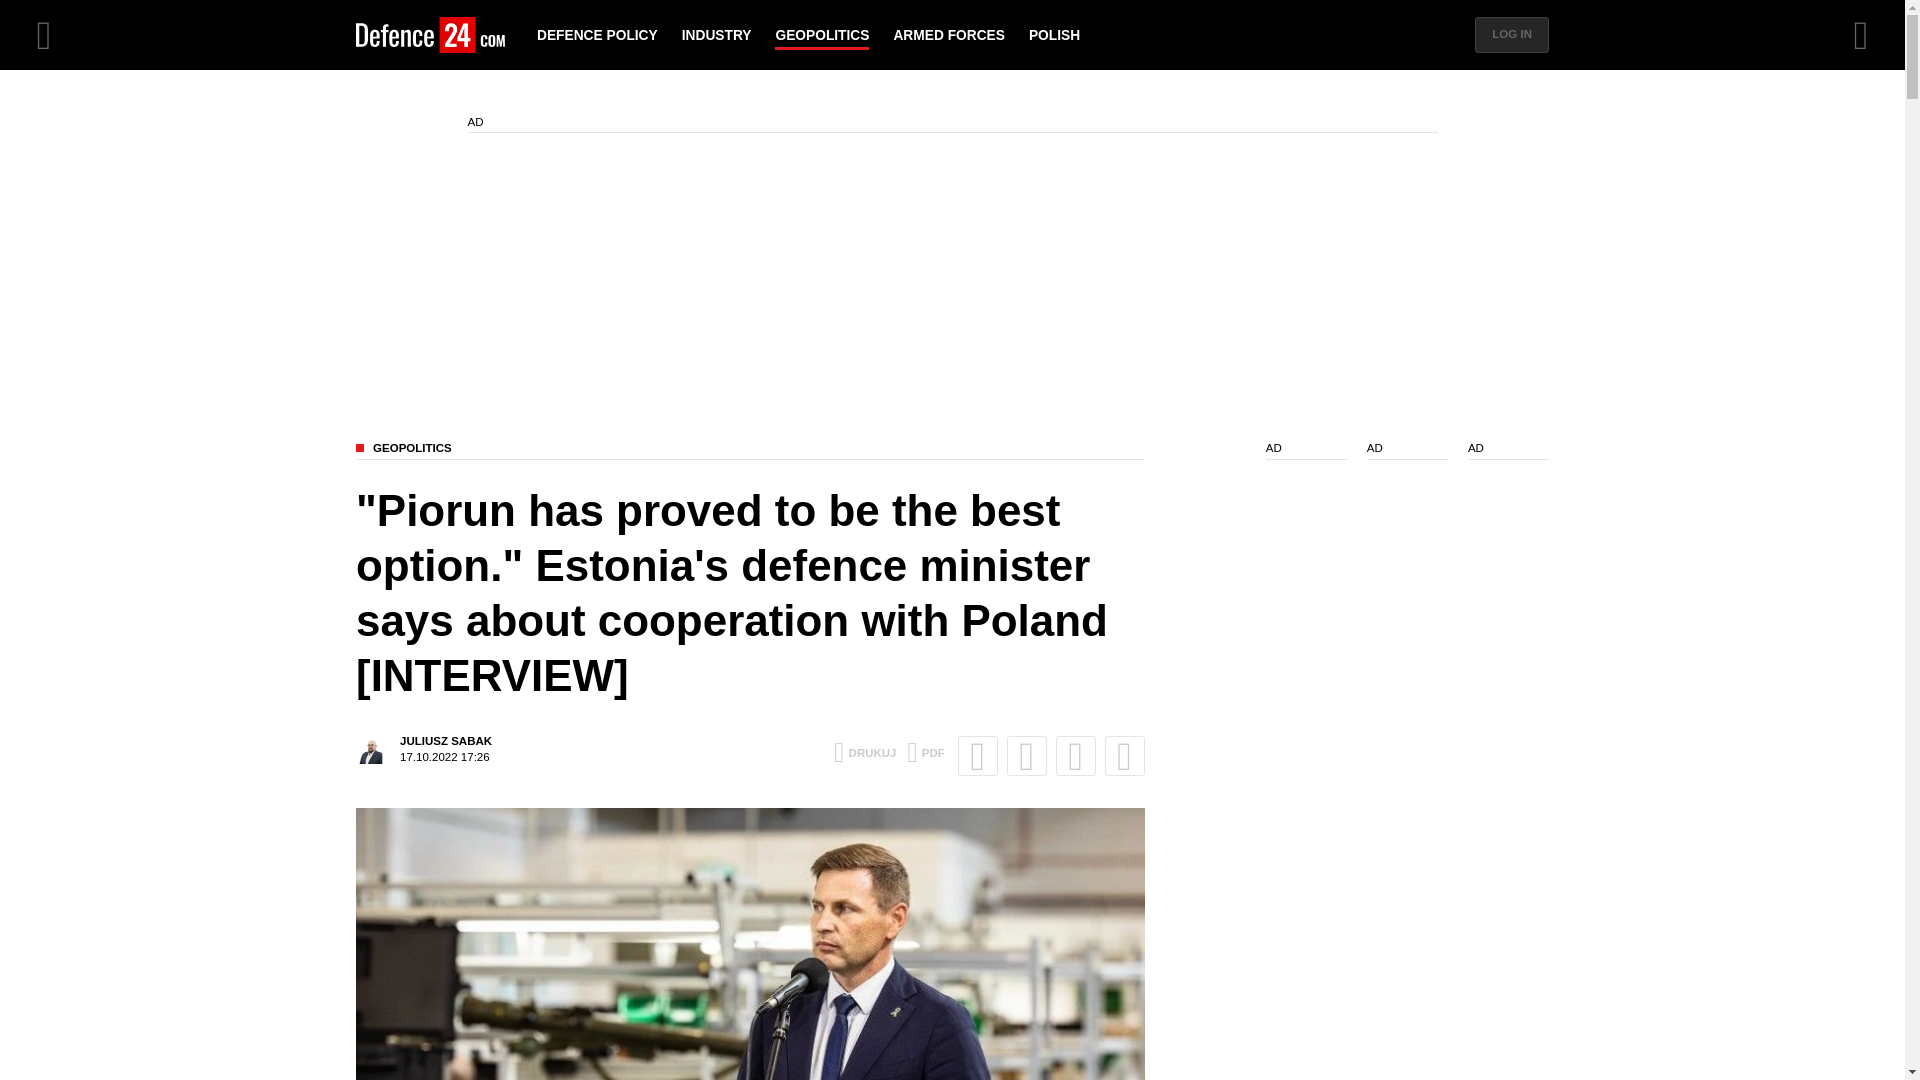  What do you see at coordinates (948, 36) in the screenshot?
I see `ARMED FORCES` at bounding box center [948, 36].